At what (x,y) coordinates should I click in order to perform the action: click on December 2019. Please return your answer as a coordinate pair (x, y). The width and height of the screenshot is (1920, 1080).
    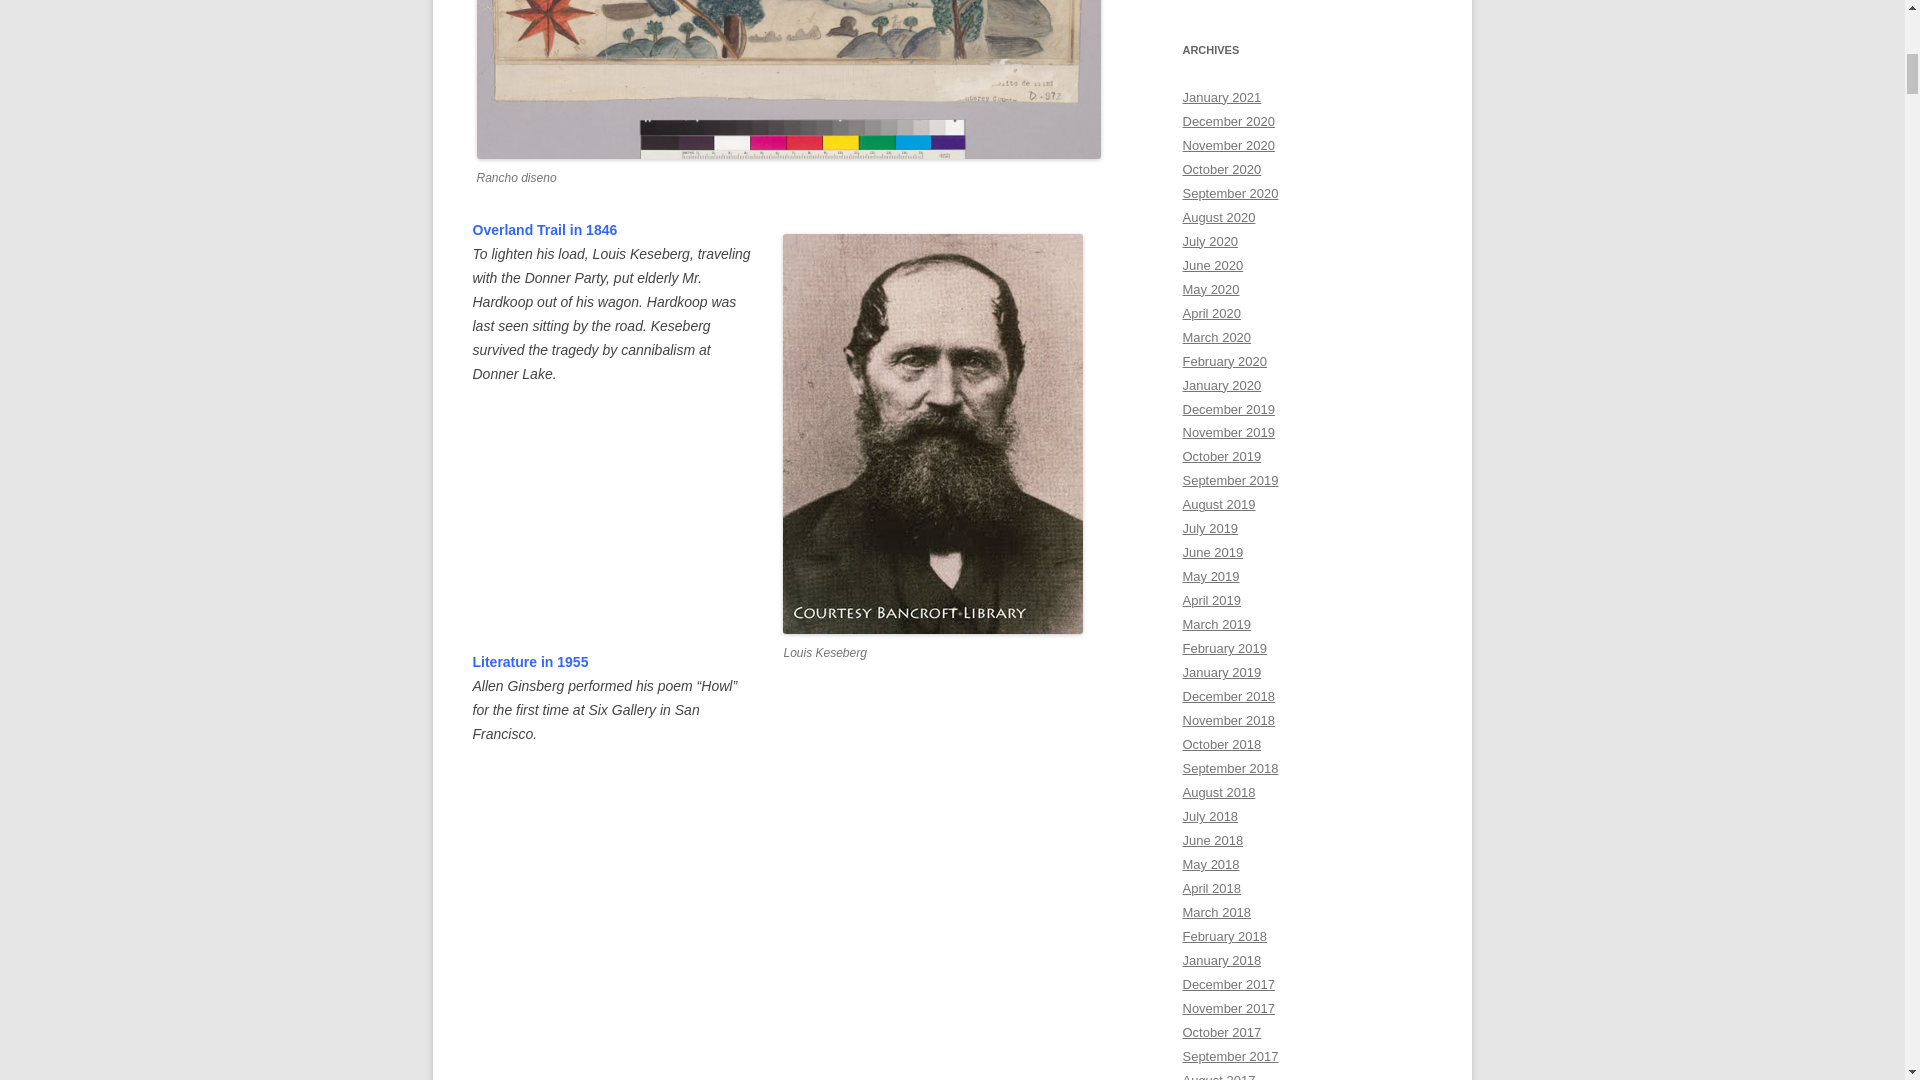
    Looking at the image, I should click on (1228, 408).